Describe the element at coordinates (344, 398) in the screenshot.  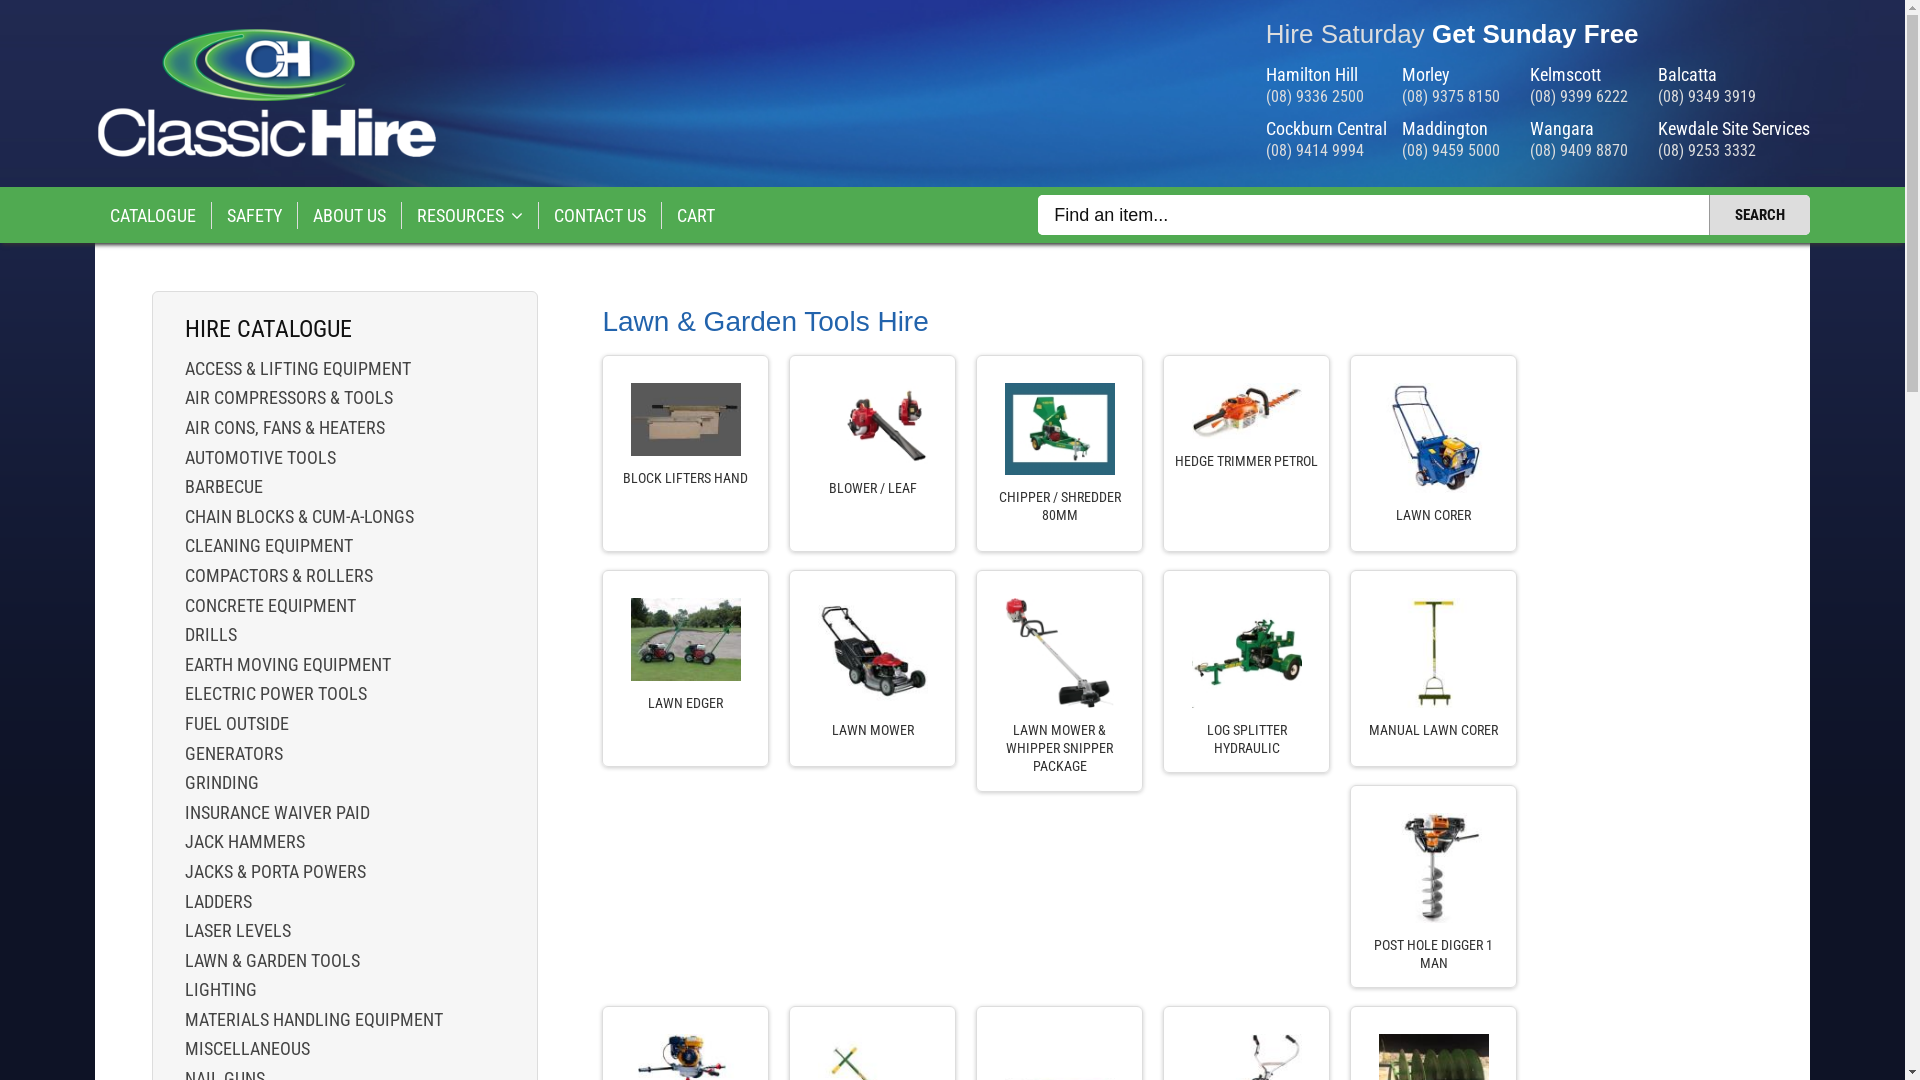
I see `AIR COMPRESSORS & TOOLS` at that location.